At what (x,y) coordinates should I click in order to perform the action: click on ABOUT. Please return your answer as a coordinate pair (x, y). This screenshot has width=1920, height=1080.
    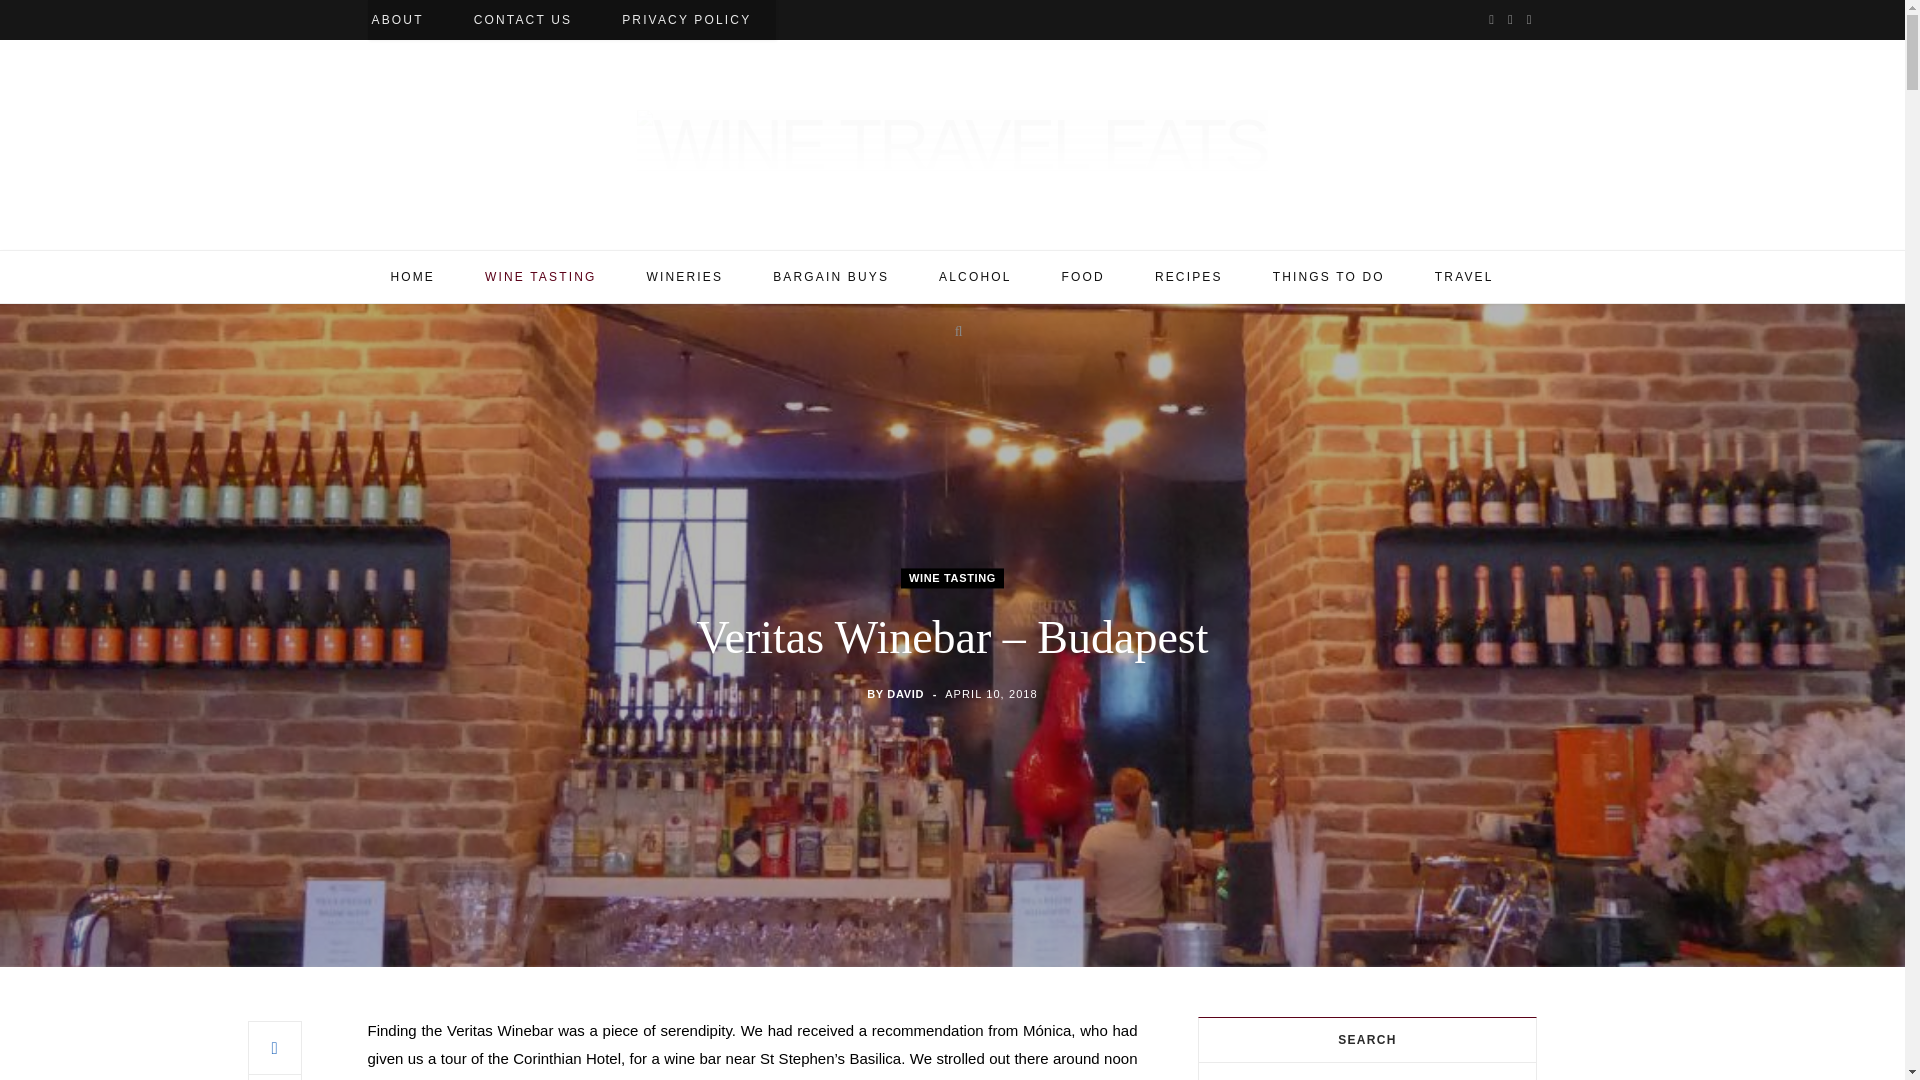
    Looking at the image, I should click on (396, 20).